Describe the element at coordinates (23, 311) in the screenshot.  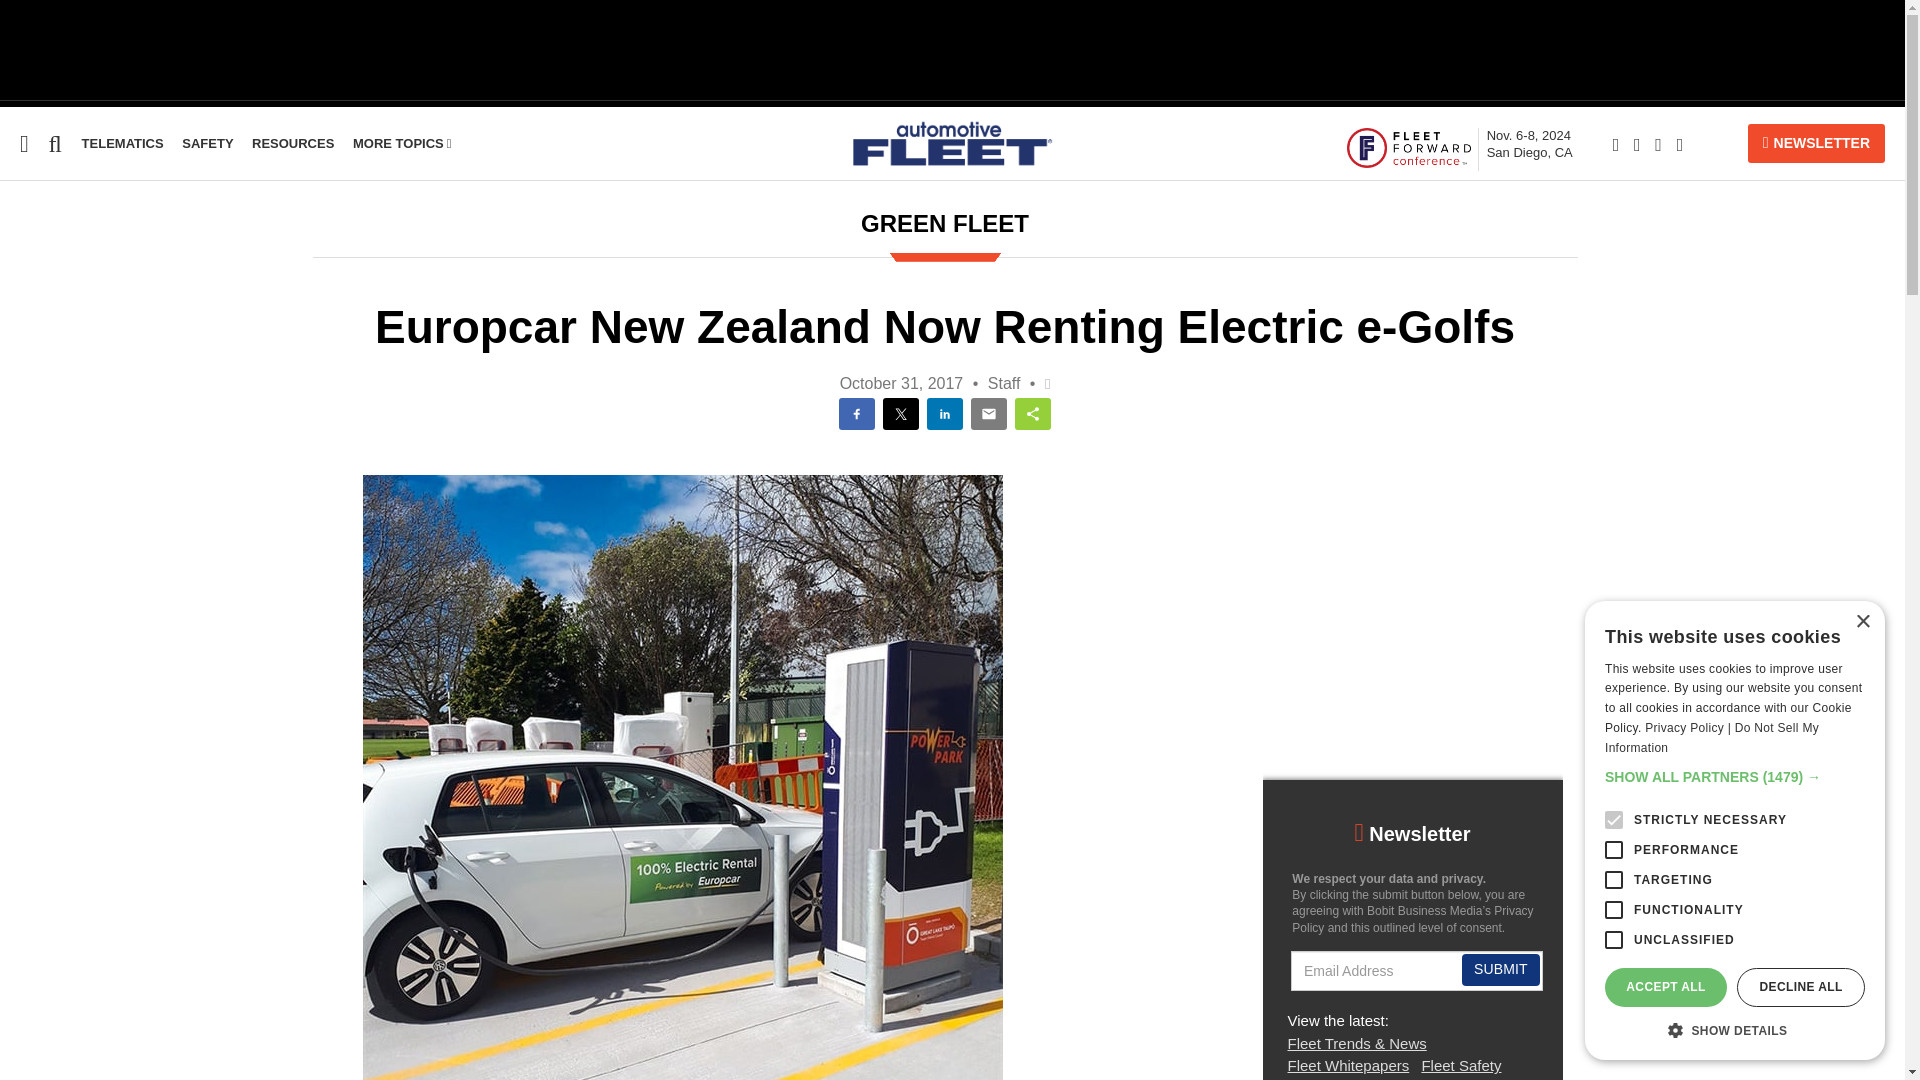
I see `Safety` at that location.